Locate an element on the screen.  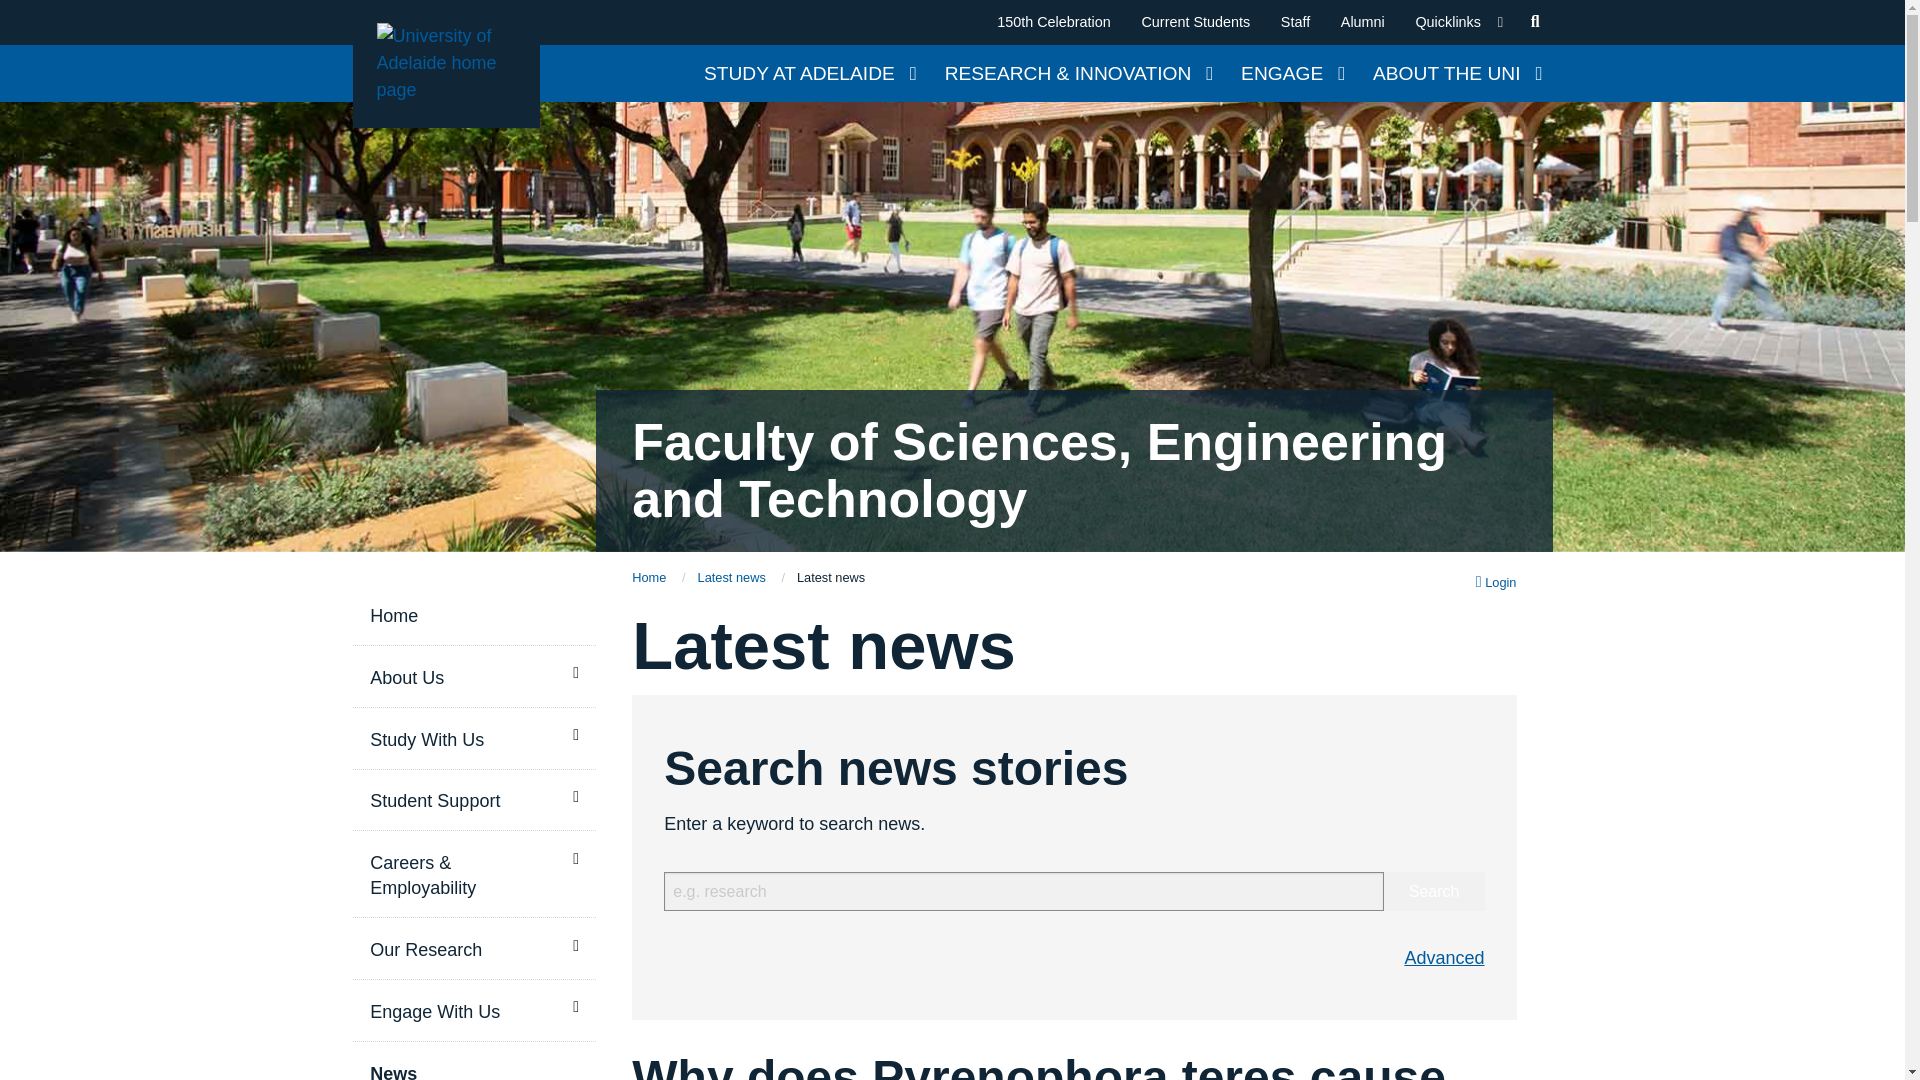
Current Students is located at coordinates (1196, 22).